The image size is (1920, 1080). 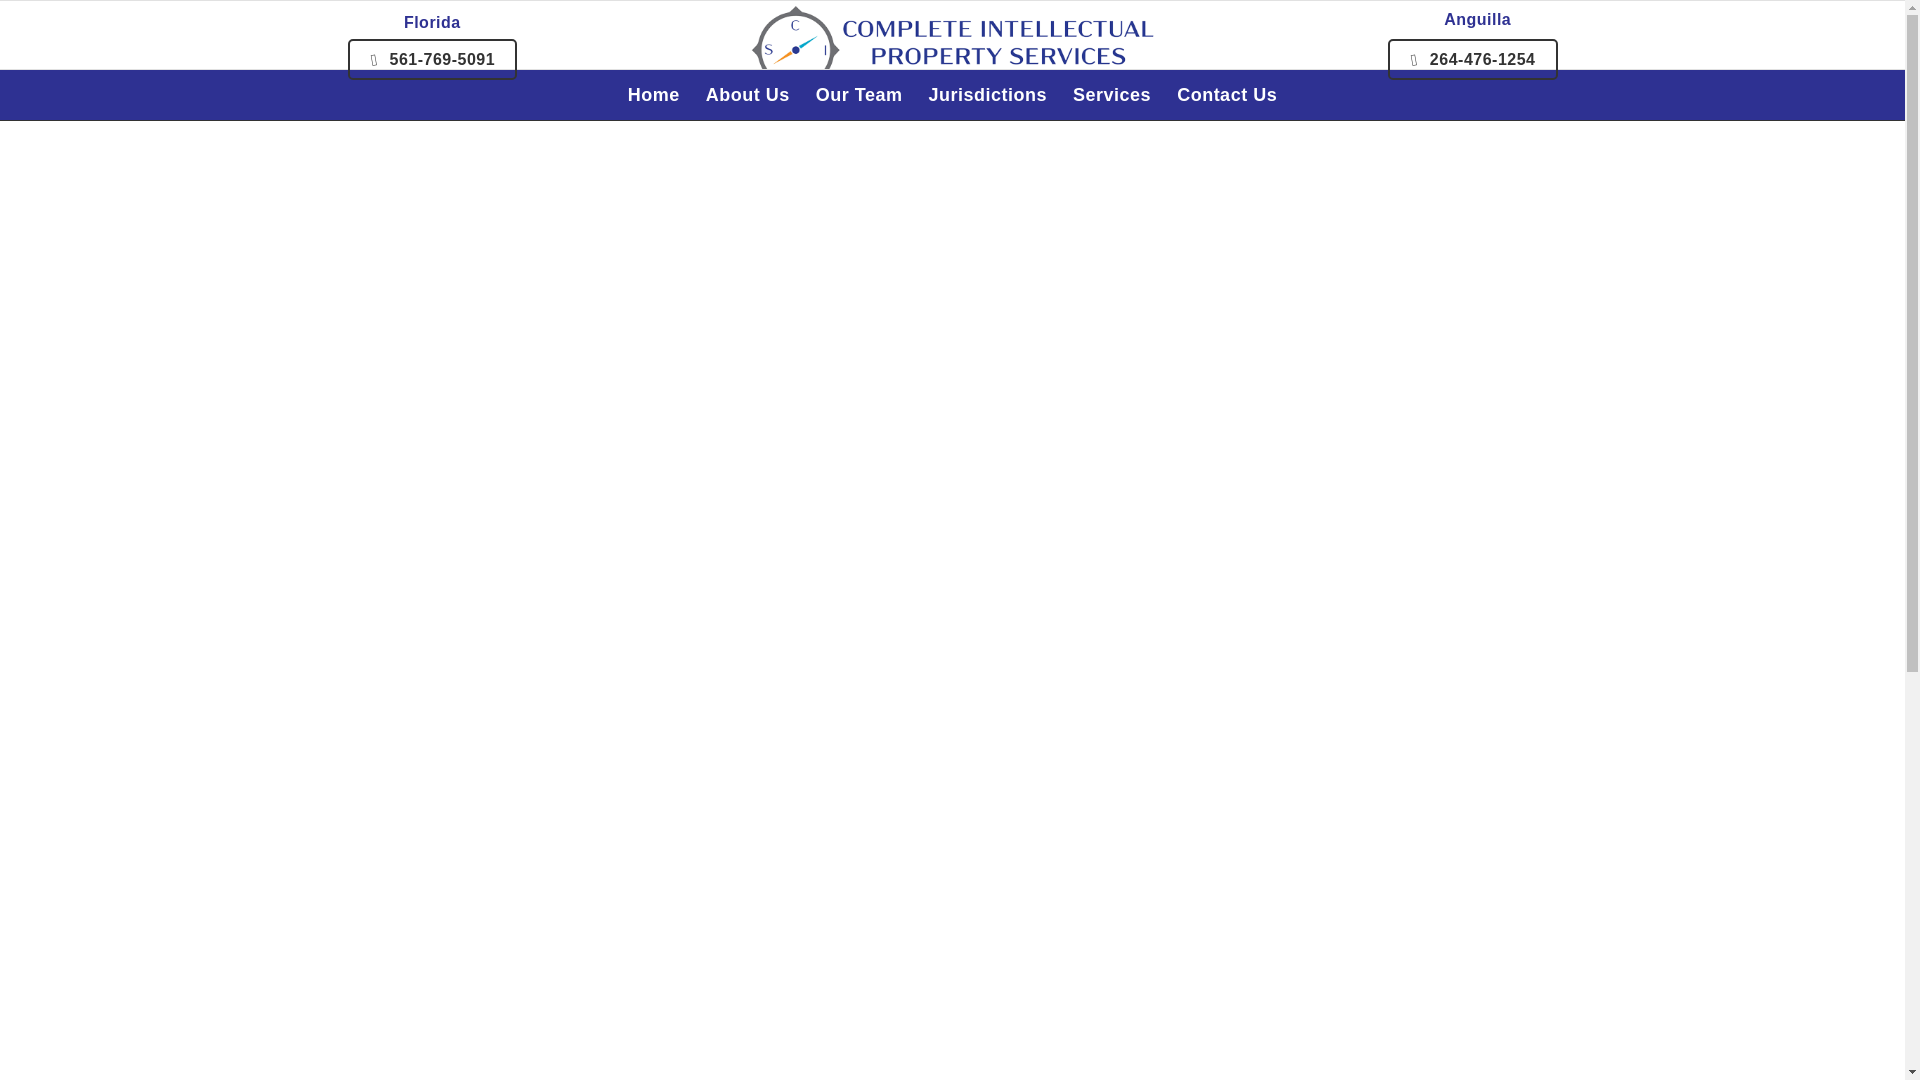 What do you see at coordinates (952, 50) in the screenshot?
I see `CIPS-Logo` at bounding box center [952, 50].